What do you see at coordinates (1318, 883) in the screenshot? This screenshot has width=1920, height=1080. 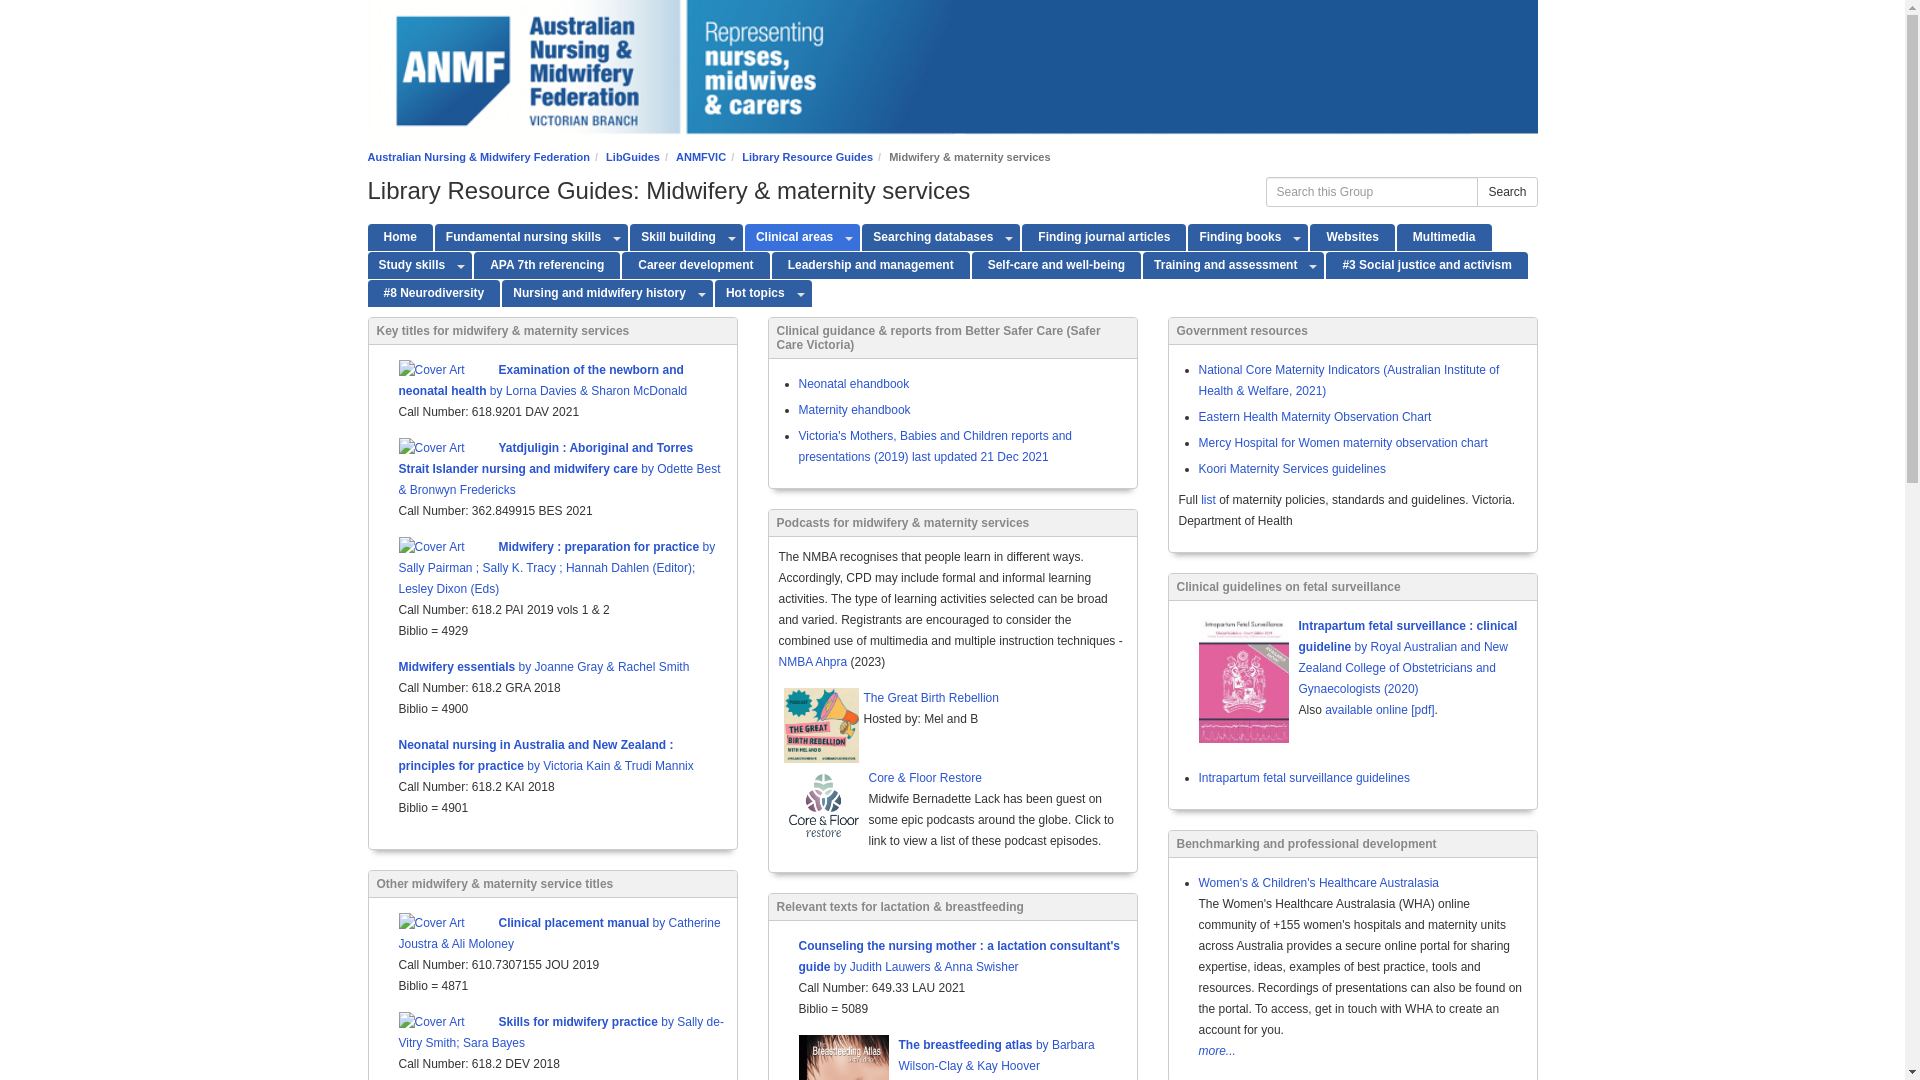 I see `Women's & Children's Healthcare Australasia` at bounding box center [1318, 883].